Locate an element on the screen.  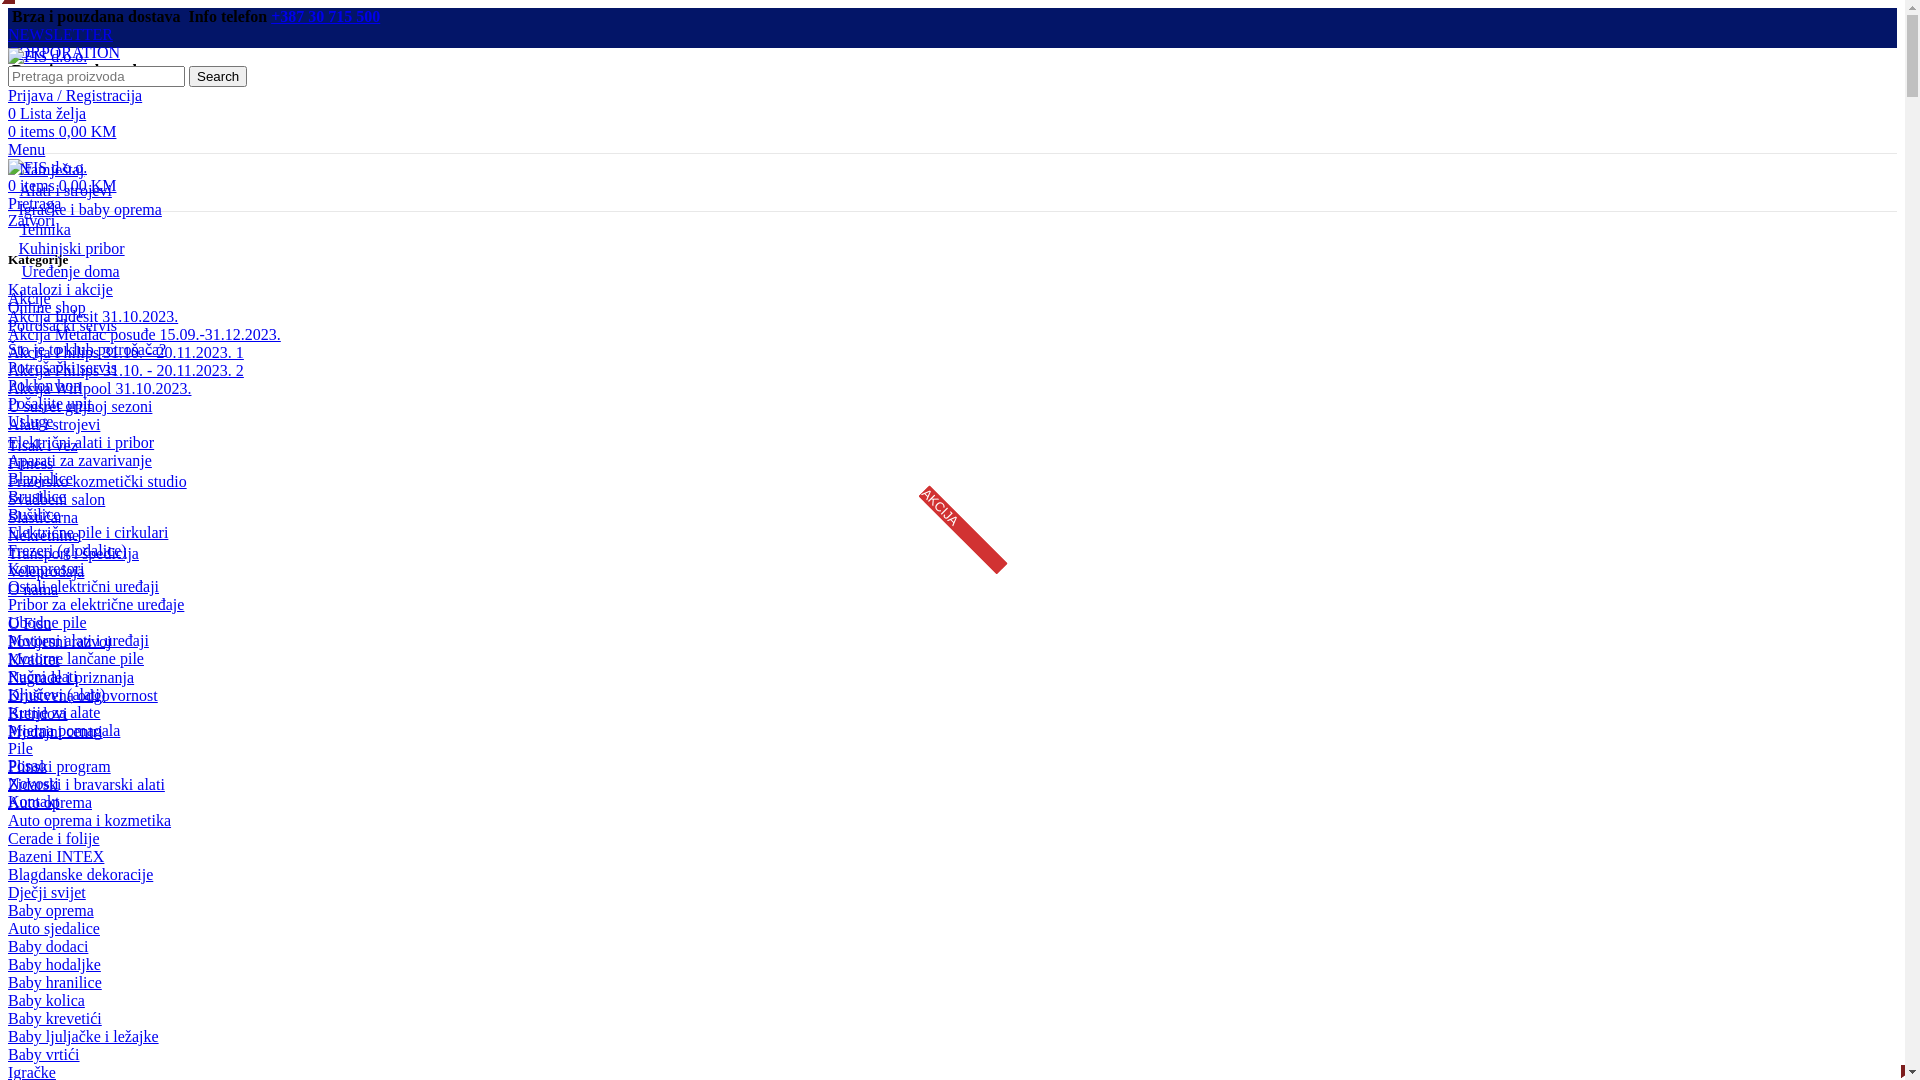
Poklon bon is located at coordinates (44, 386).